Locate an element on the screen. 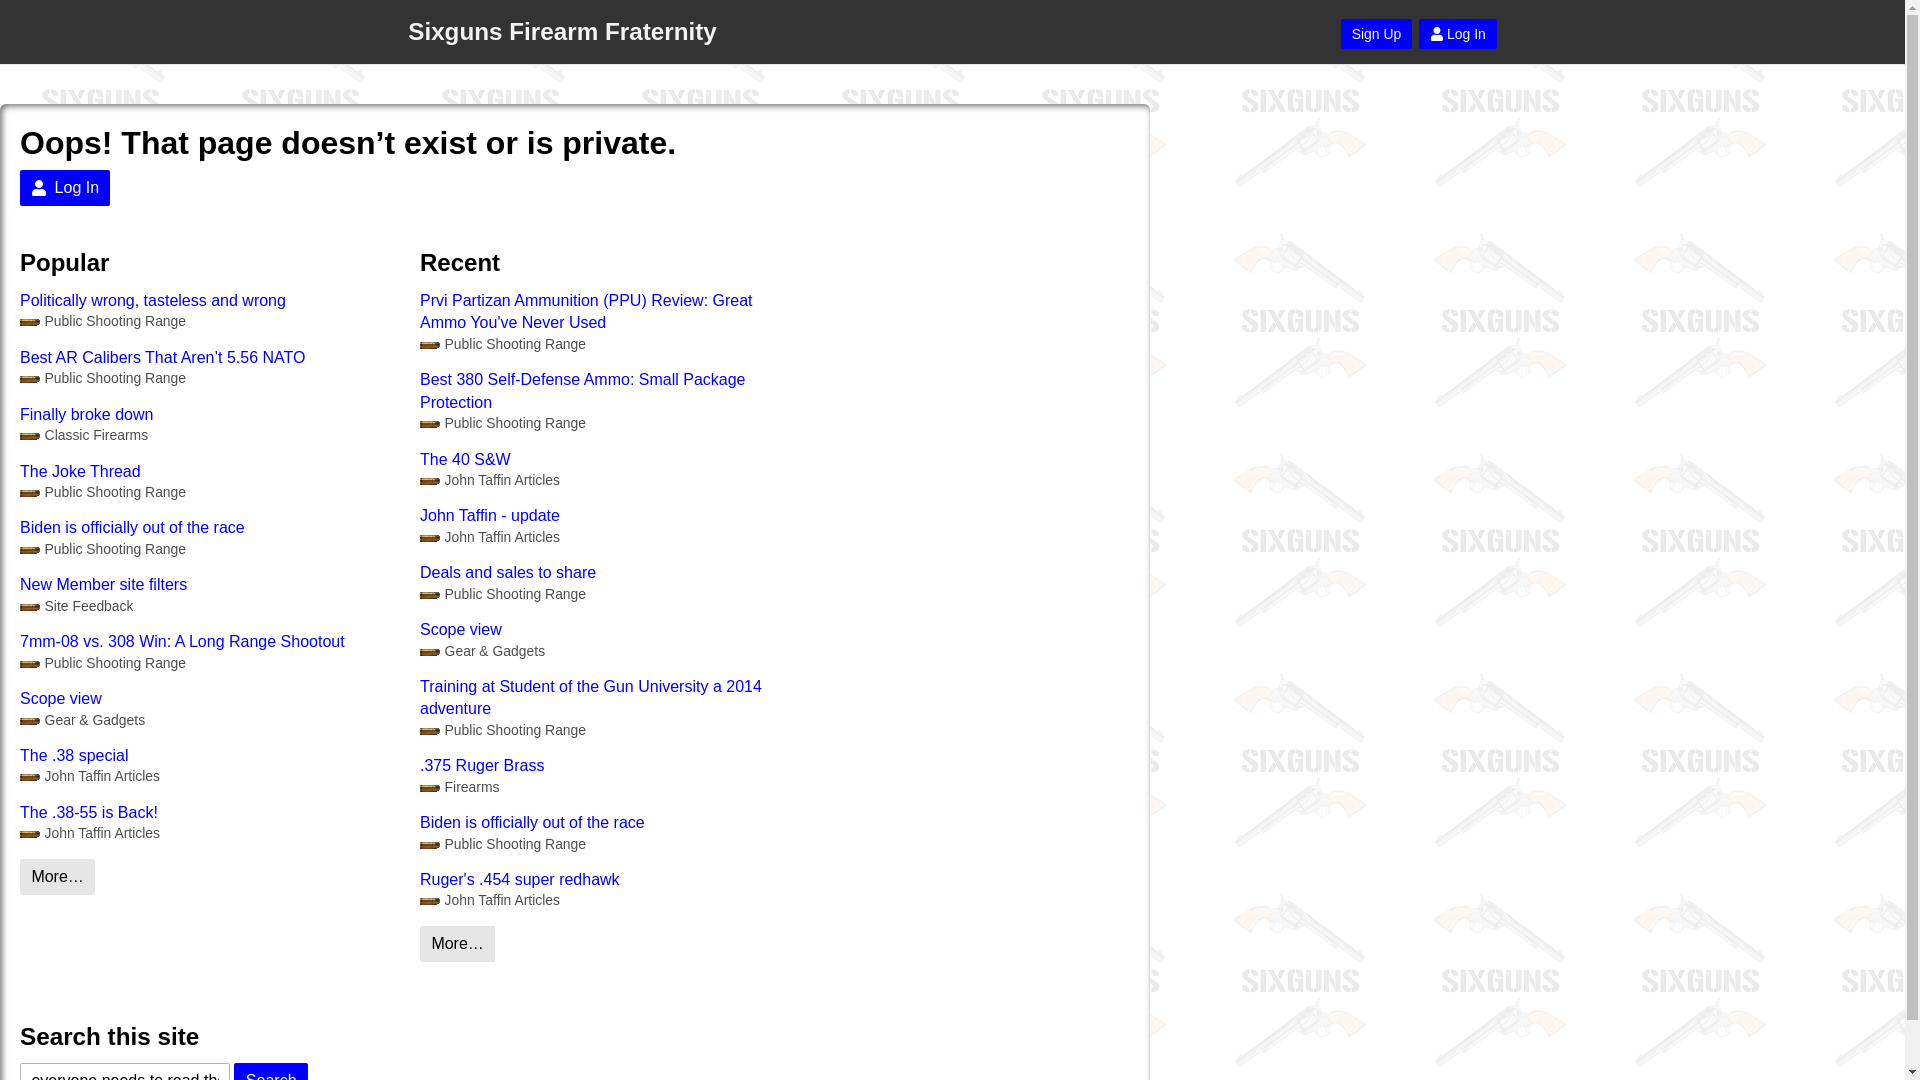 The width and height of the screenshot is (1920, 1080). John Taffin Articles is located at coordinates (89, 776).